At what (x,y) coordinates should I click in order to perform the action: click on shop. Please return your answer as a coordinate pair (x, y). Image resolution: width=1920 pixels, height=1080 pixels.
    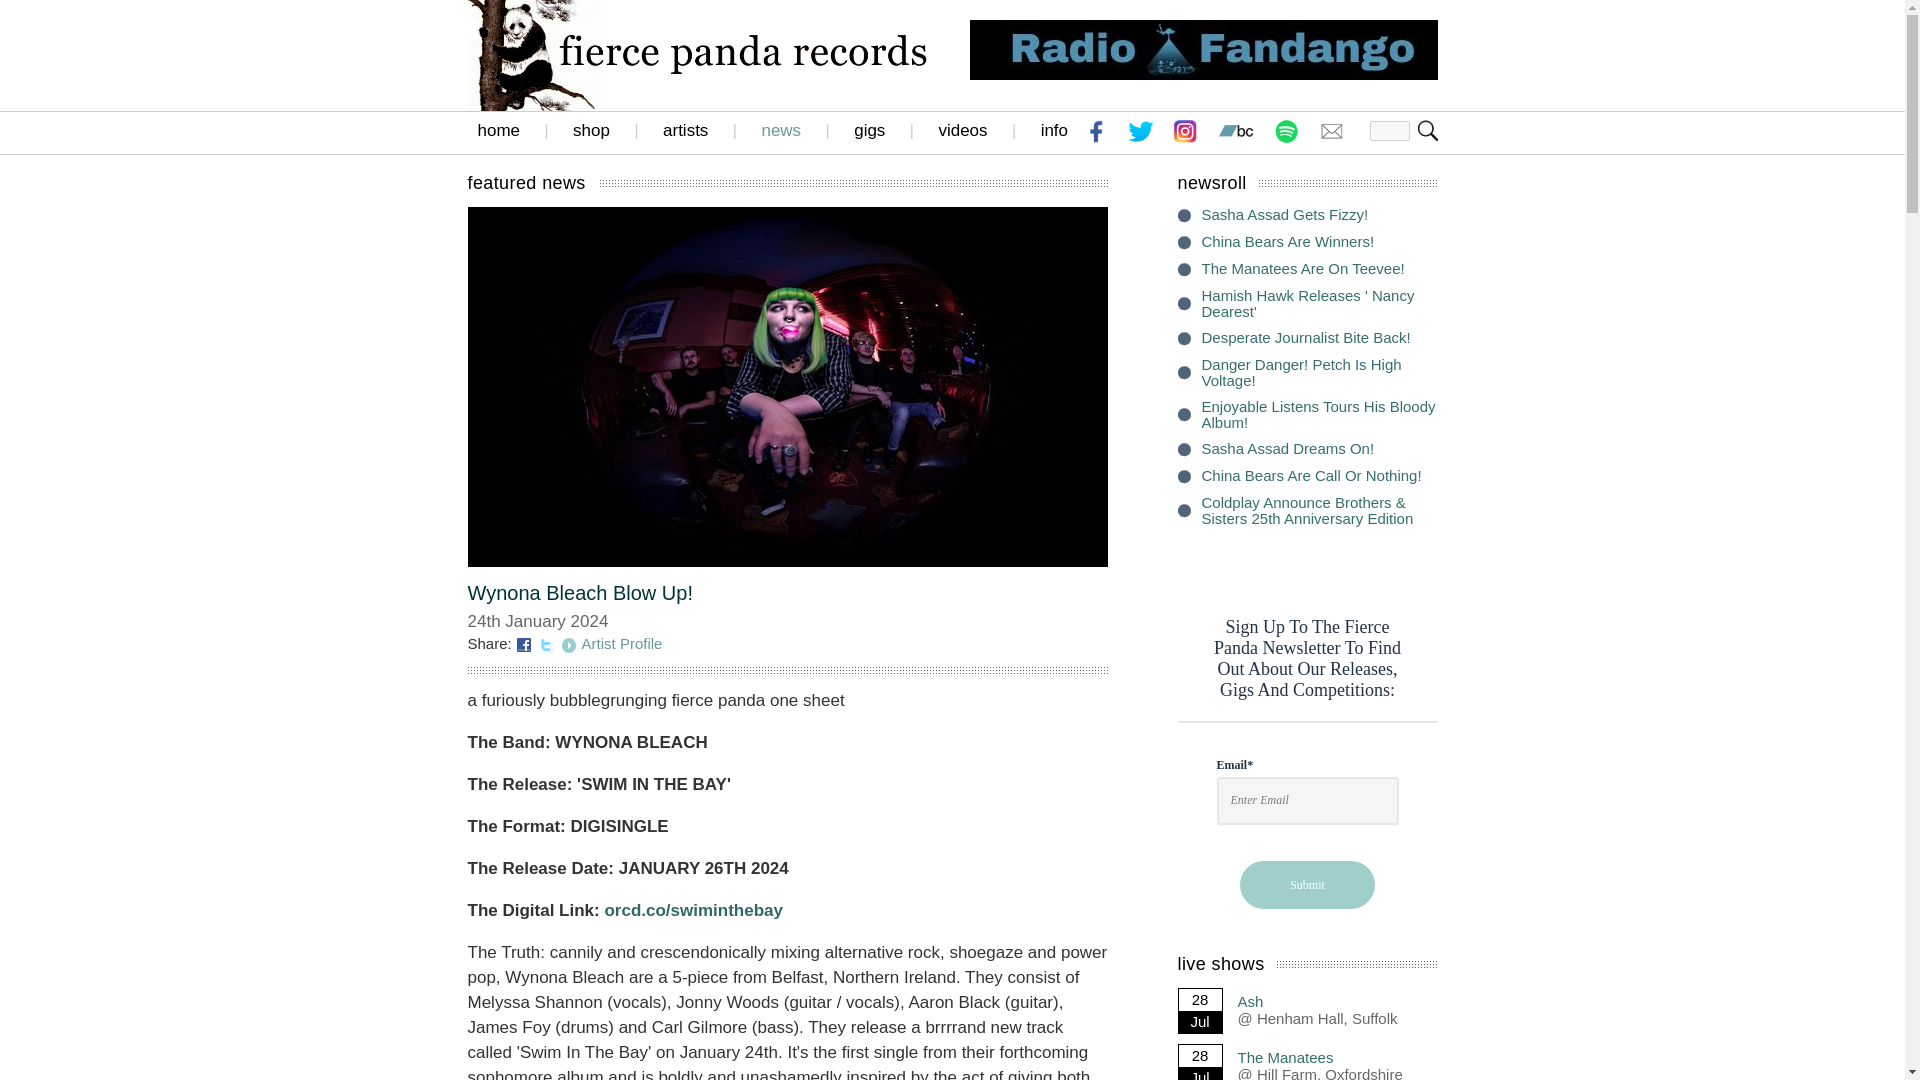
    Looking at the image, I should click on (591, 130).